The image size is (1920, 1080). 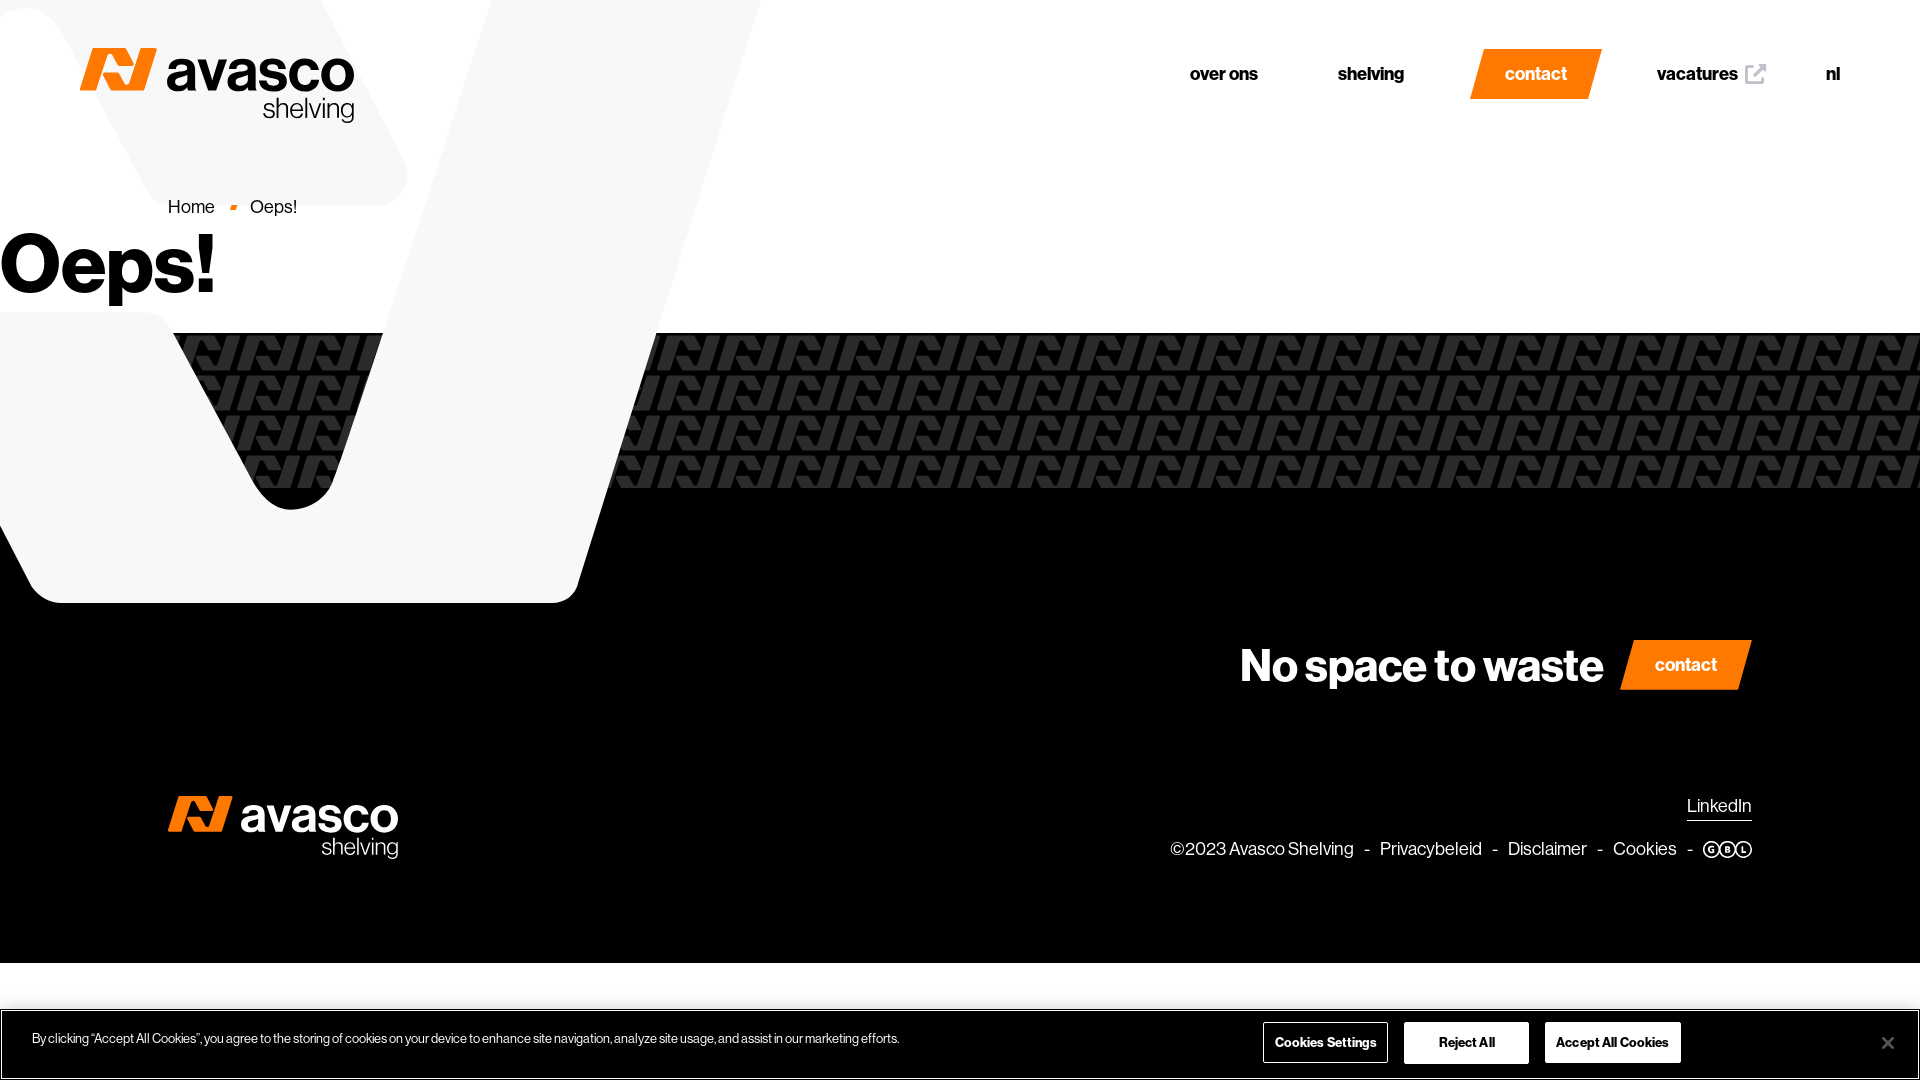 I want to click on over ons, so click(x=1224, y=50).